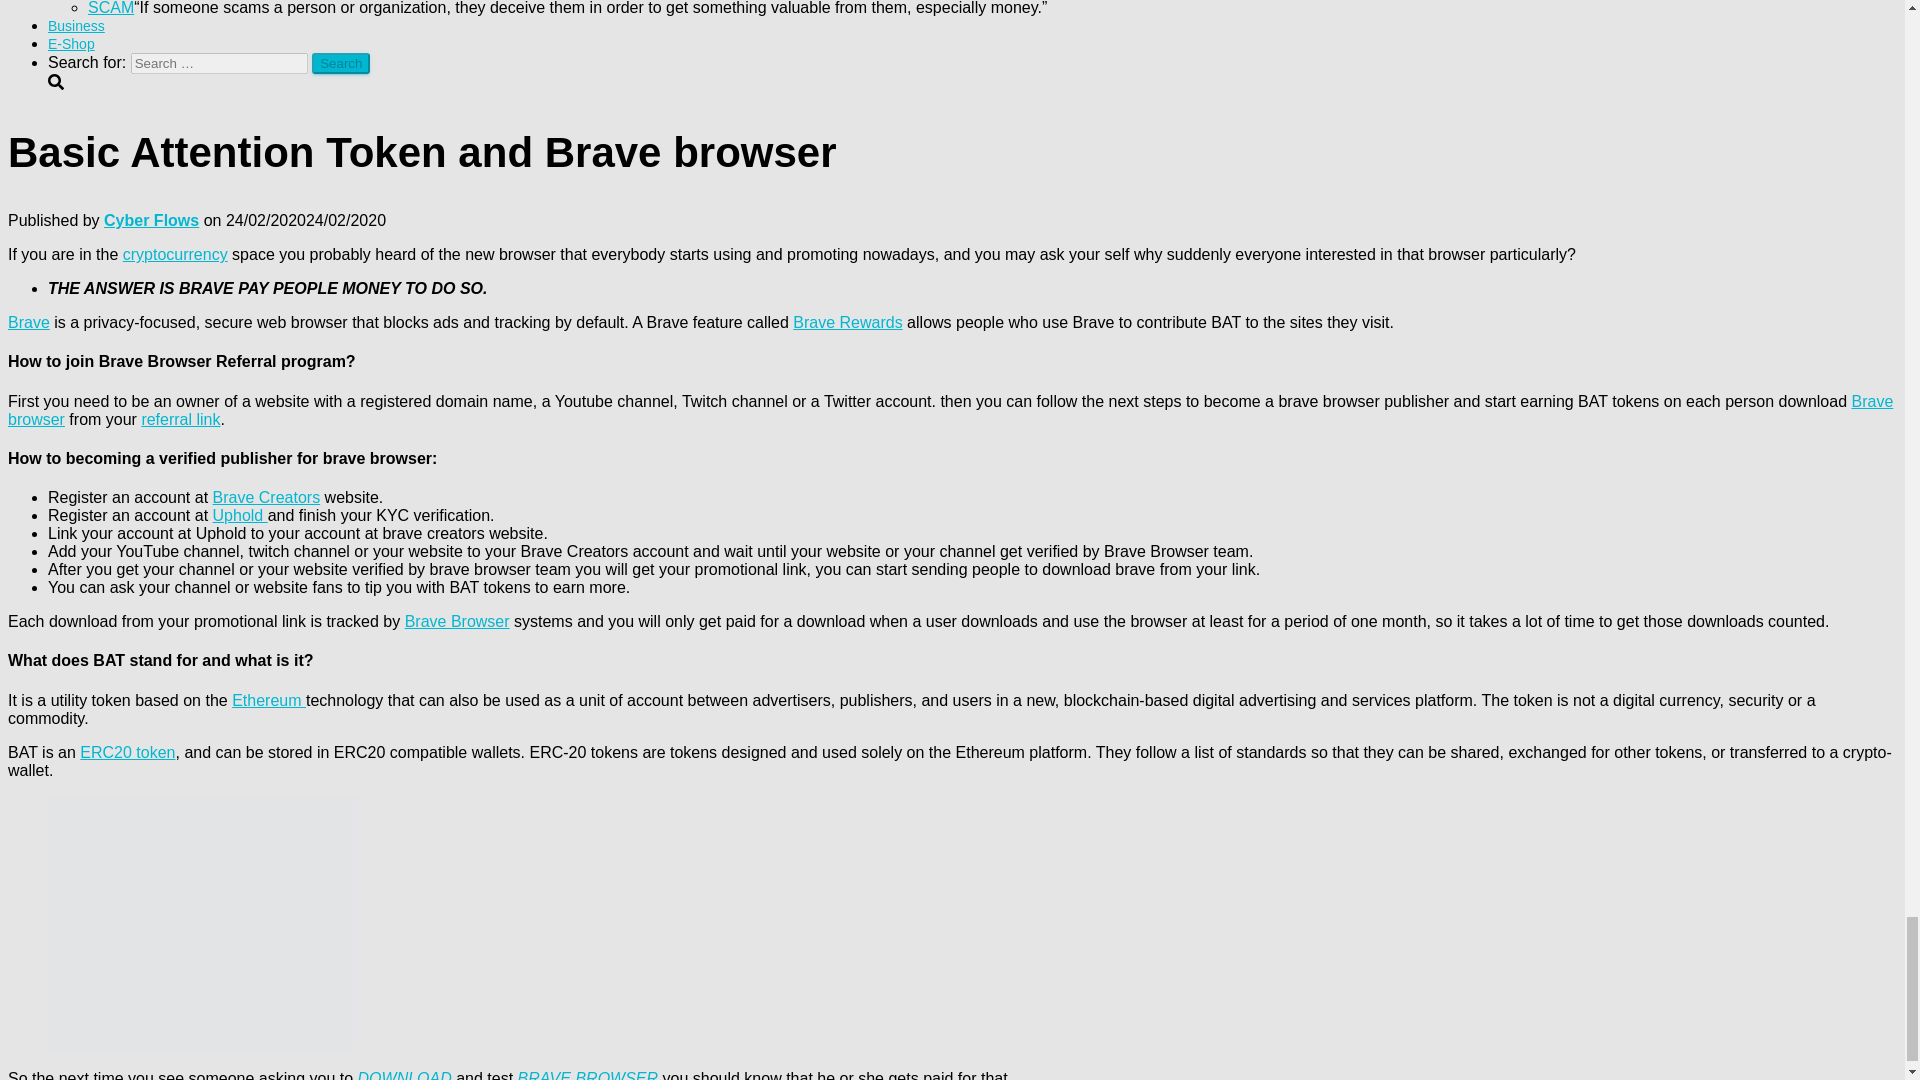 The height and width of the screenshot is (1080, 1920). I want to click on ERC20 token, so click(127, 752).